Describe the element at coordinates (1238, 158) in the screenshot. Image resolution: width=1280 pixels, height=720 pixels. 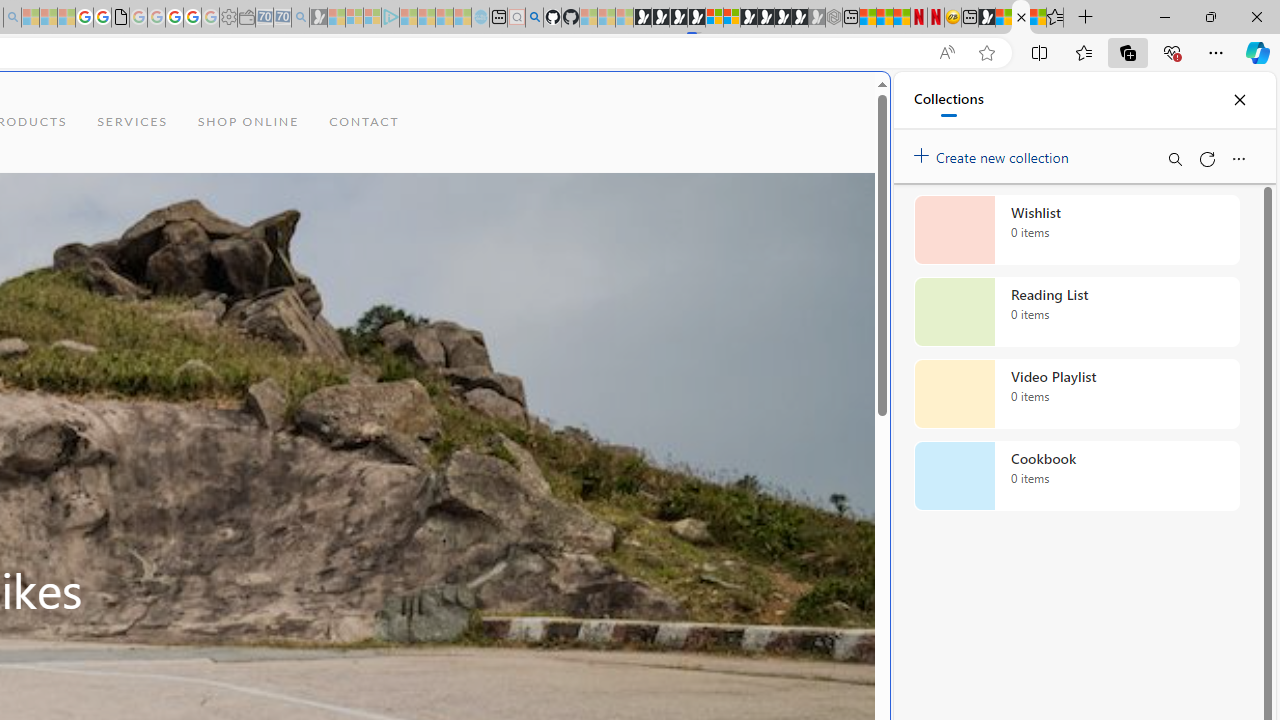
I see `More options menu` at that location.